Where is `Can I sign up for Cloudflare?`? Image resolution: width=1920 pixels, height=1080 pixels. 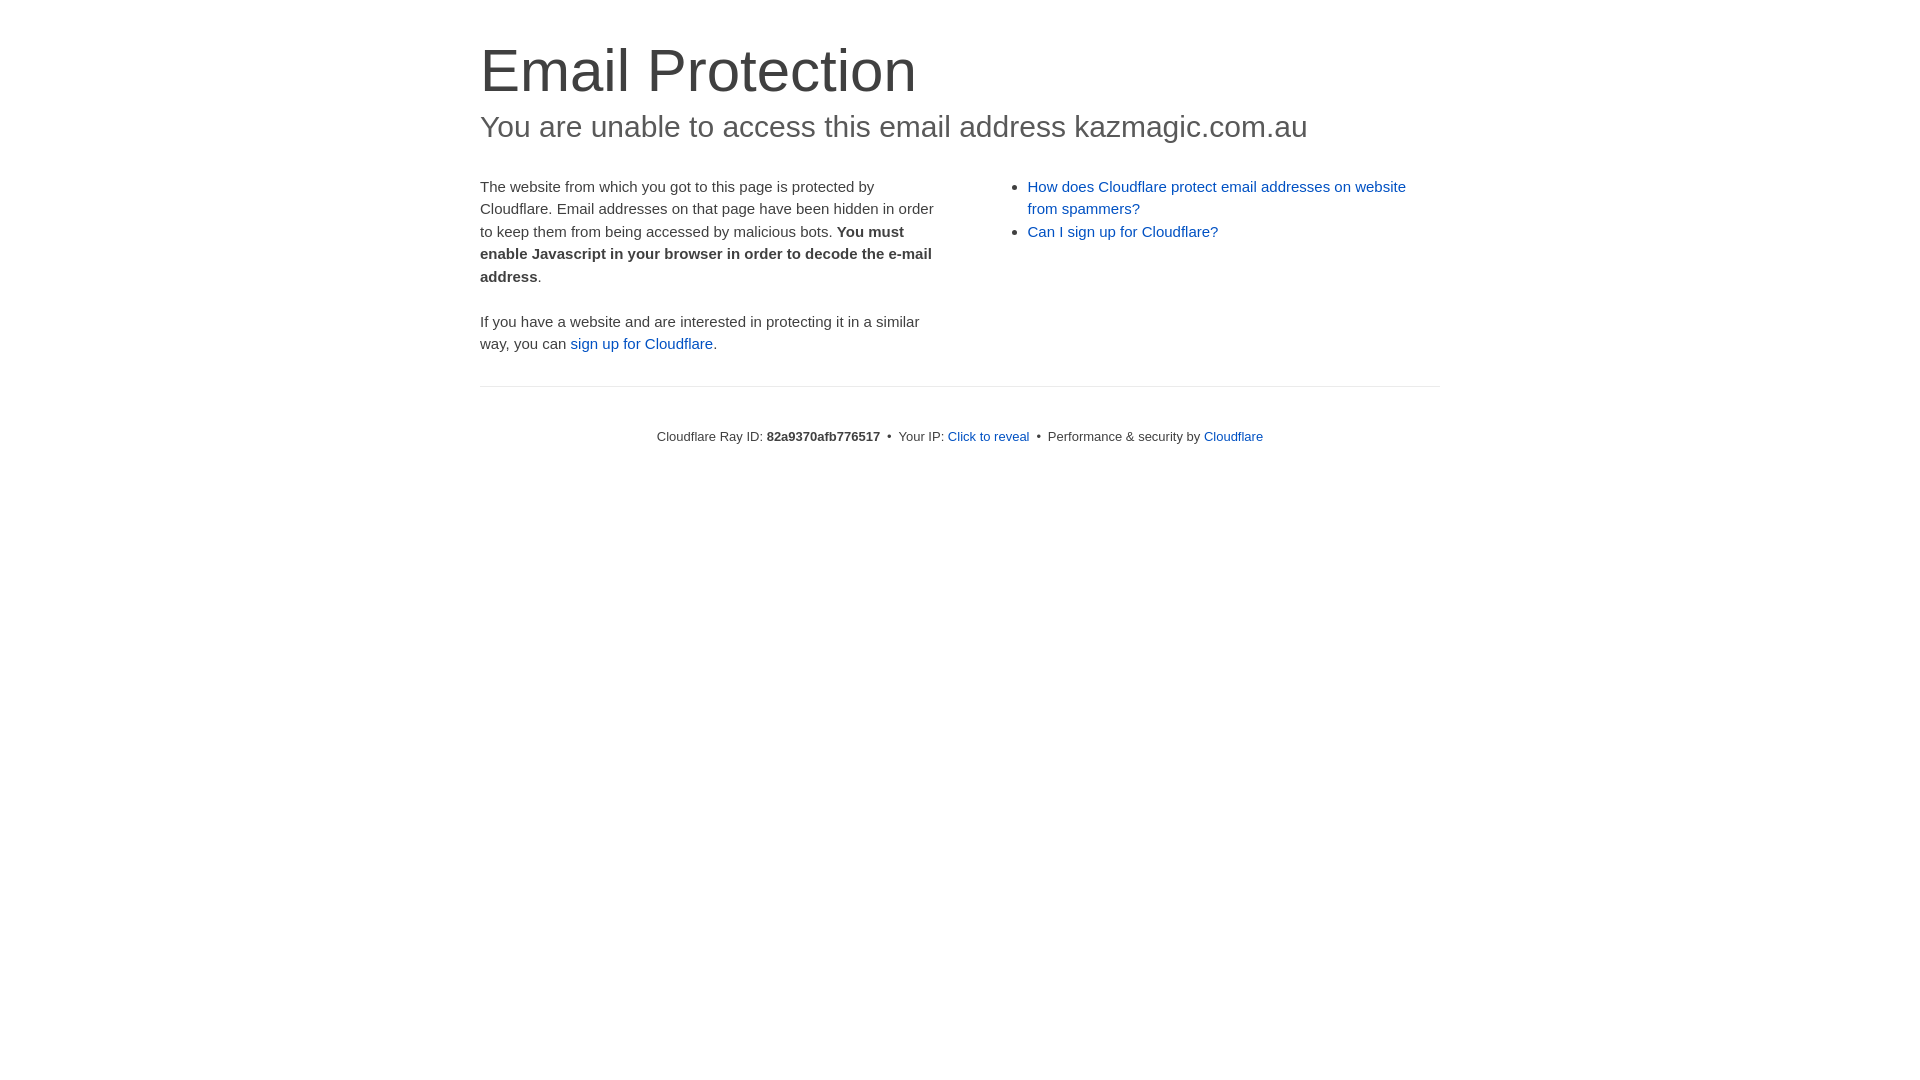 Can I sign up for Cloudflare? is located at coordinates (1124, 232).